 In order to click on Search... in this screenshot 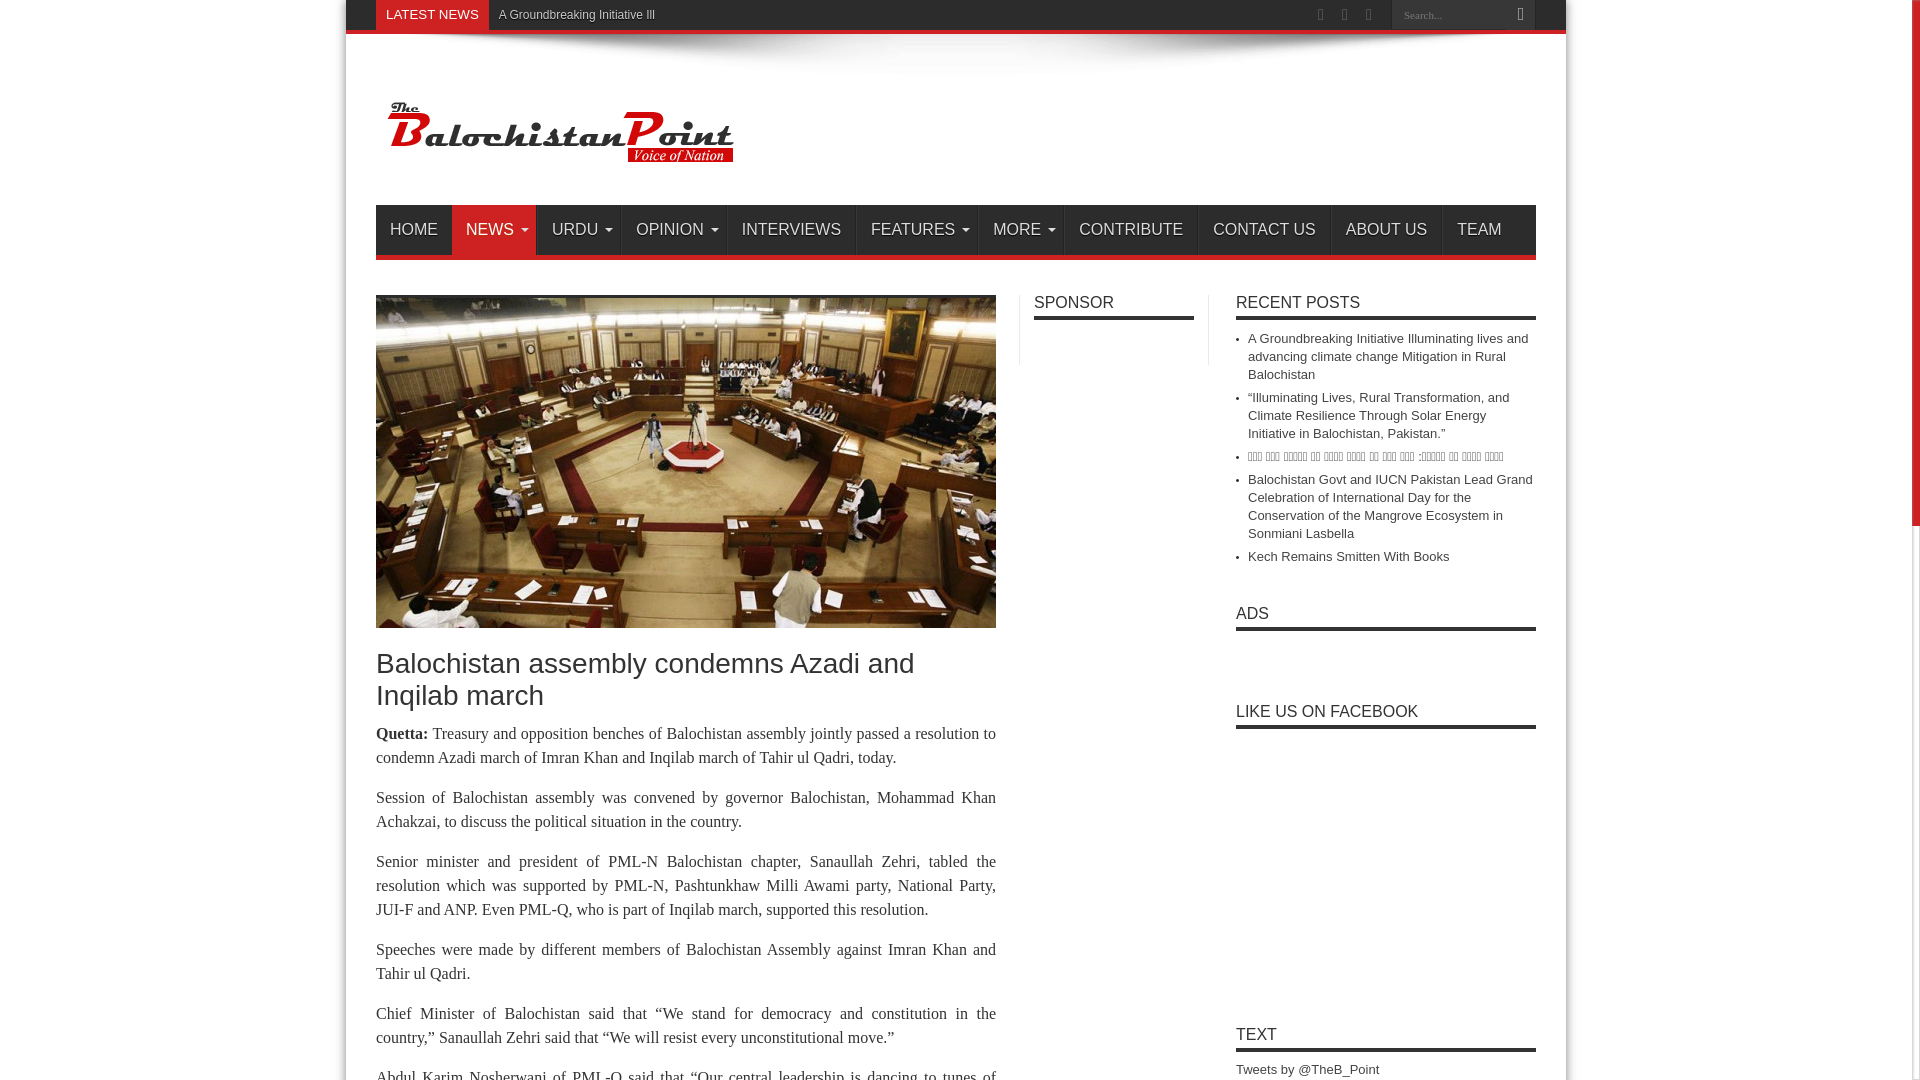, I will do `click(1448, 14)`.